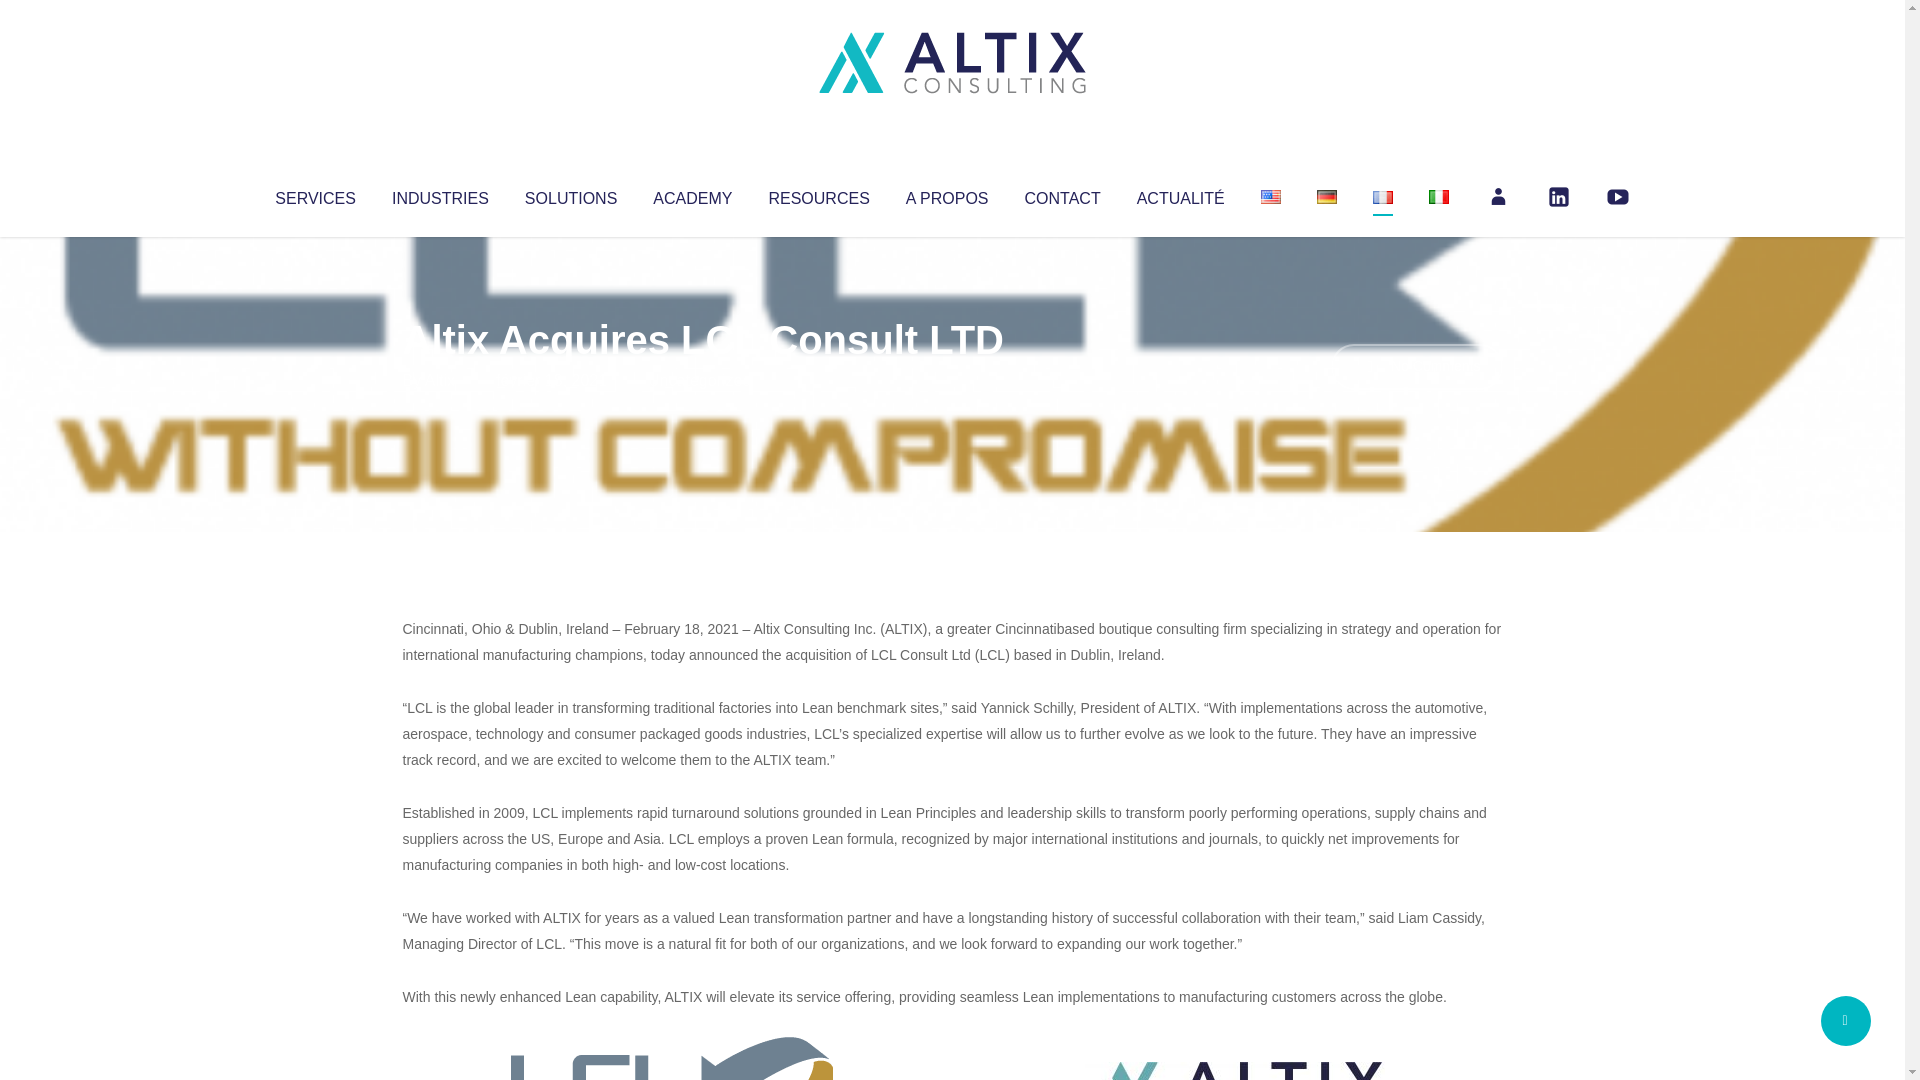 The image size is (1920, 1080). Describe the element at coordinates (570, 194) in the screenshot. I see `SOLUTIONS` at that location.